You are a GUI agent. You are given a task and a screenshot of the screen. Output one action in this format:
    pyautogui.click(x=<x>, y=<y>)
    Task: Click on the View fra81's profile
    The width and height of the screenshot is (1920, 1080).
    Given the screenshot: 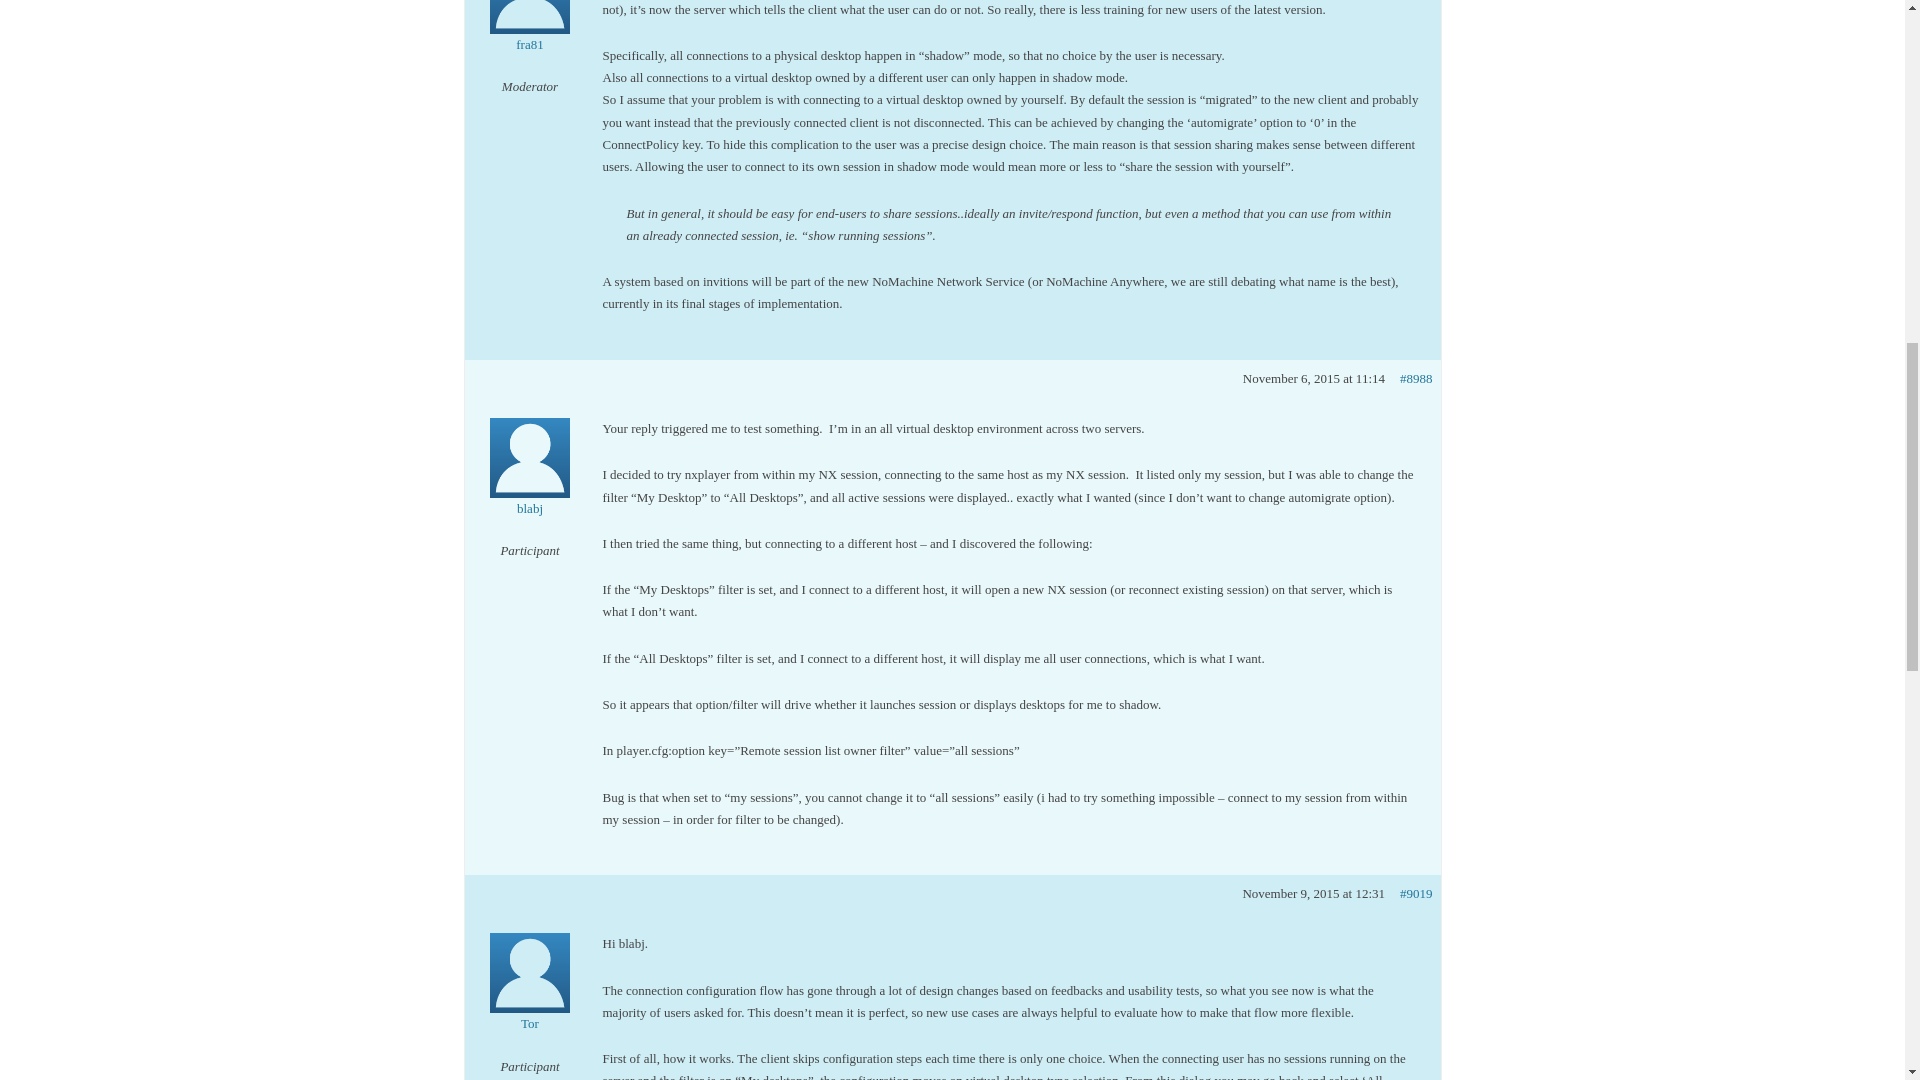 What is the action you would take?
    pyautogui.click(x=530, y=28)
    